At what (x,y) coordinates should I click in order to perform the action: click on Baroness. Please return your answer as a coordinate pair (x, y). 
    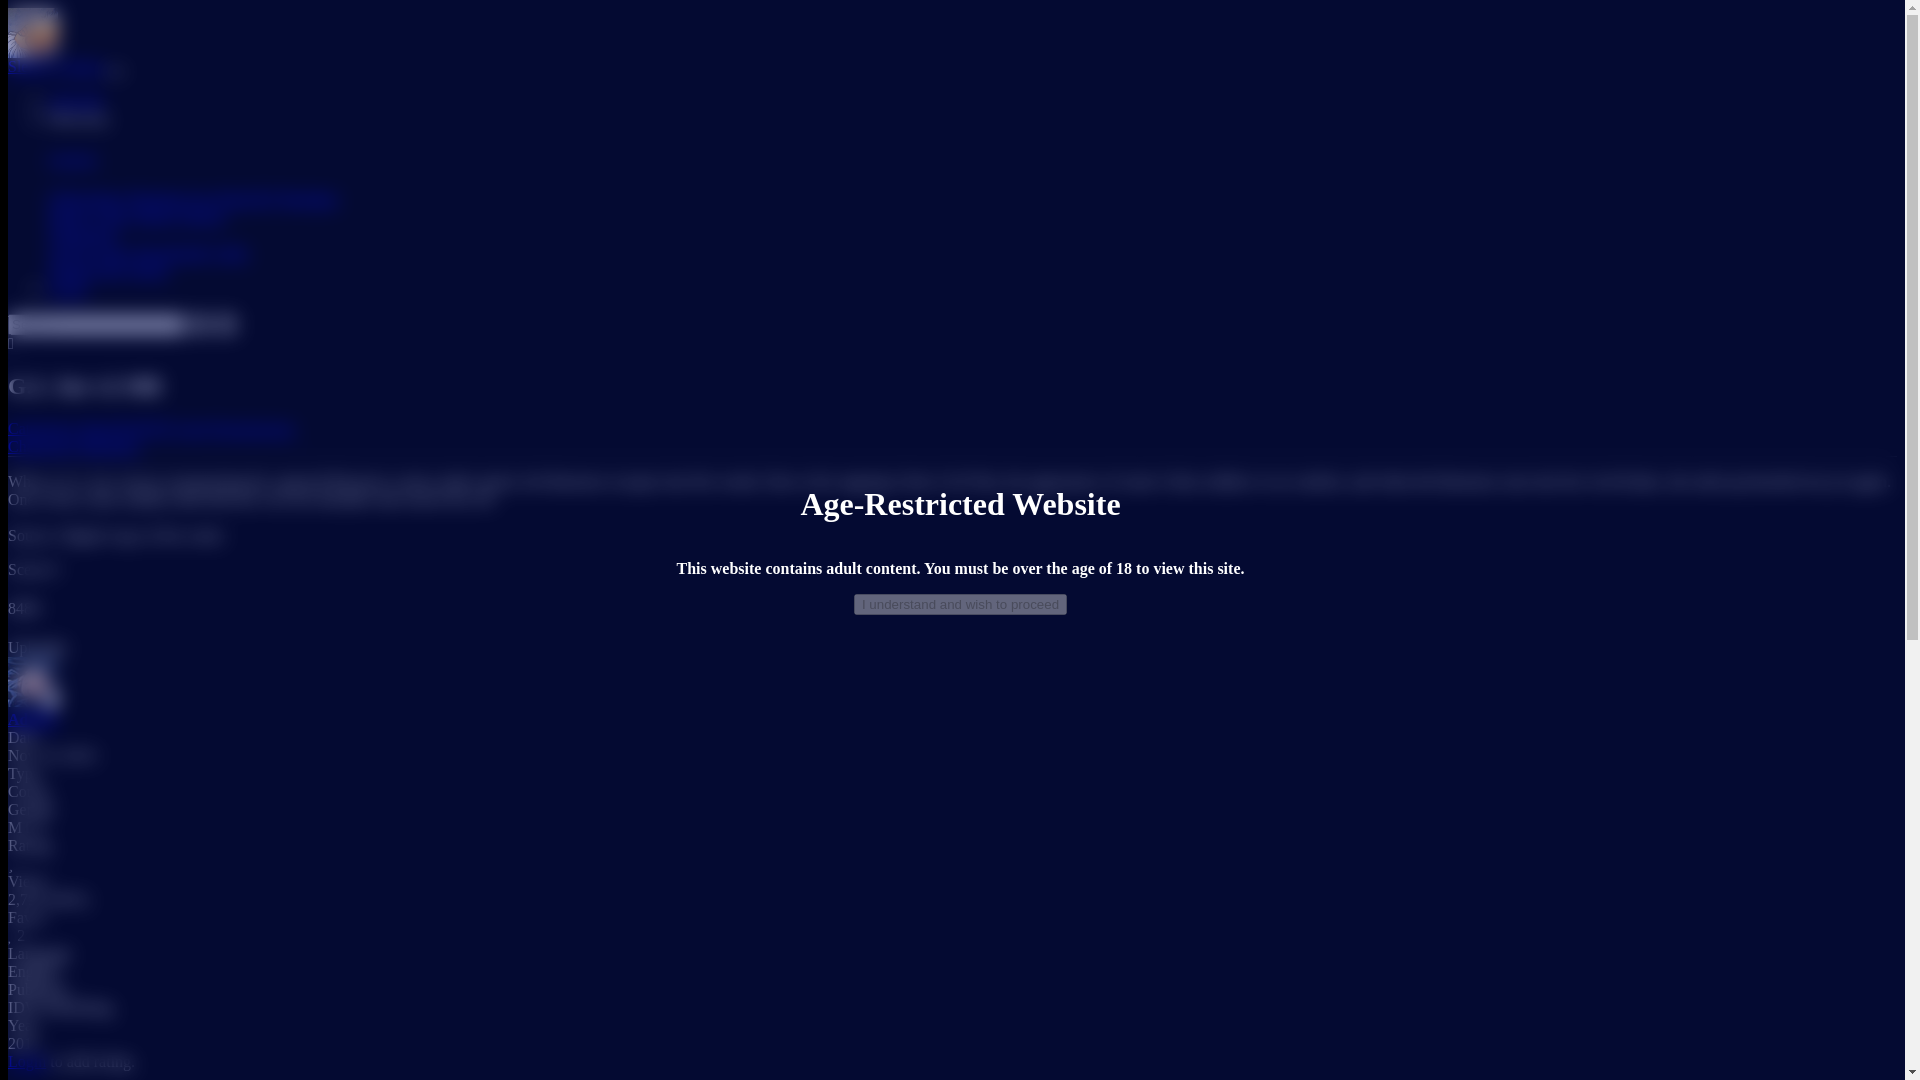
    Looking at the image, I should click on (109, 446).